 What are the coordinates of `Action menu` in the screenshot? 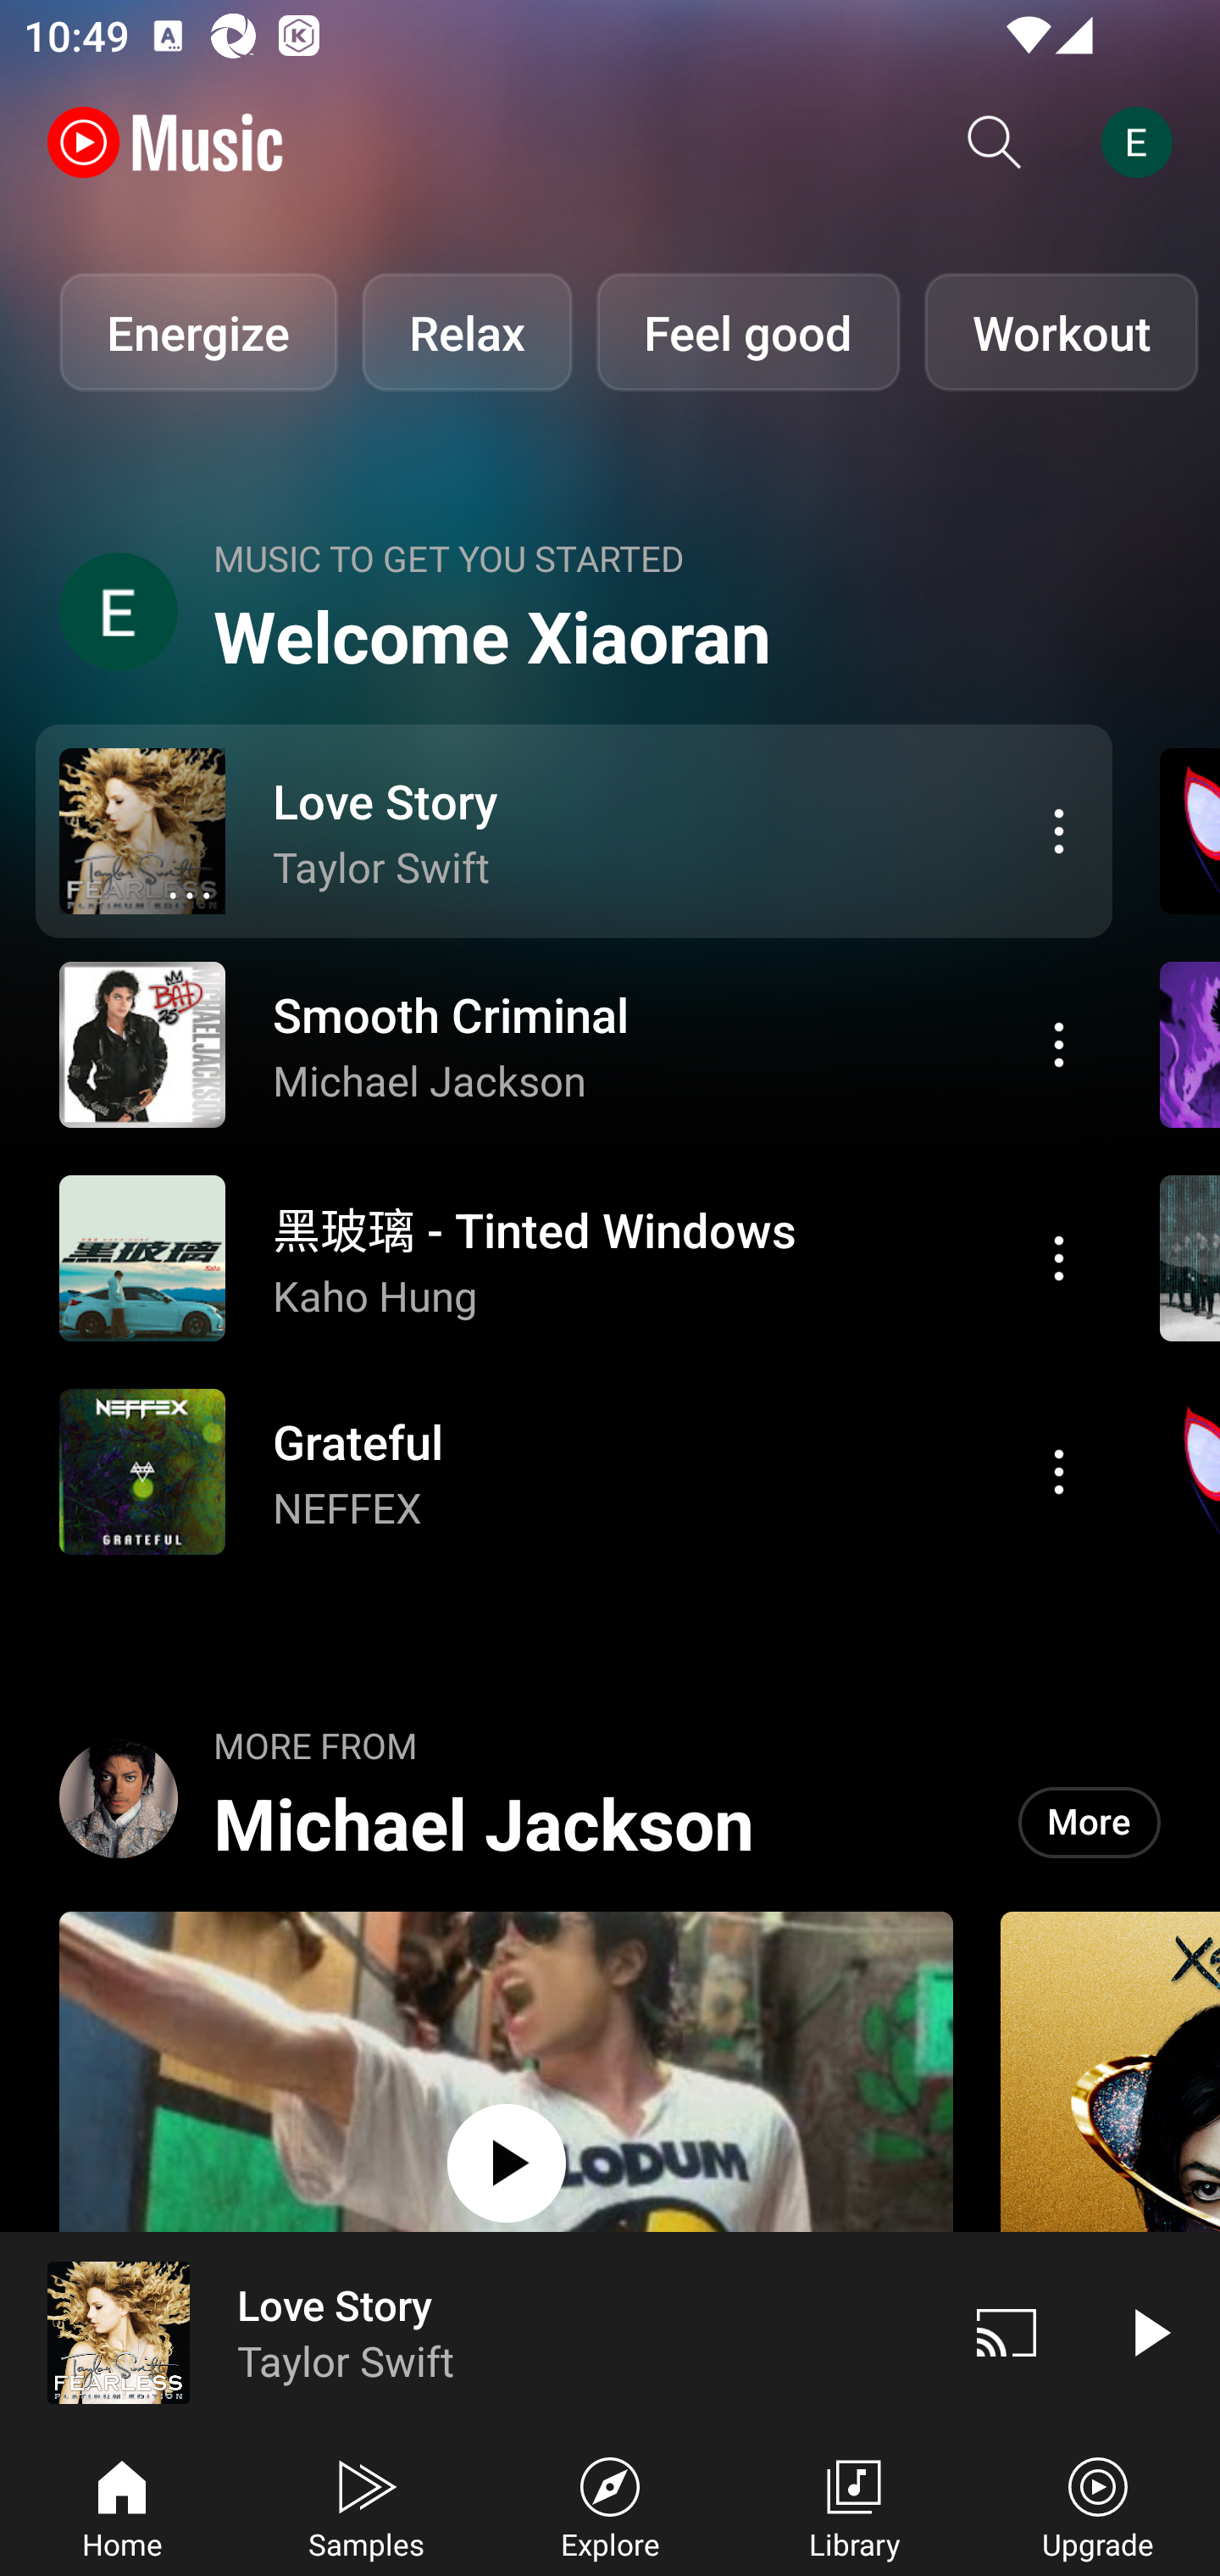 It's located at (574, 1044).